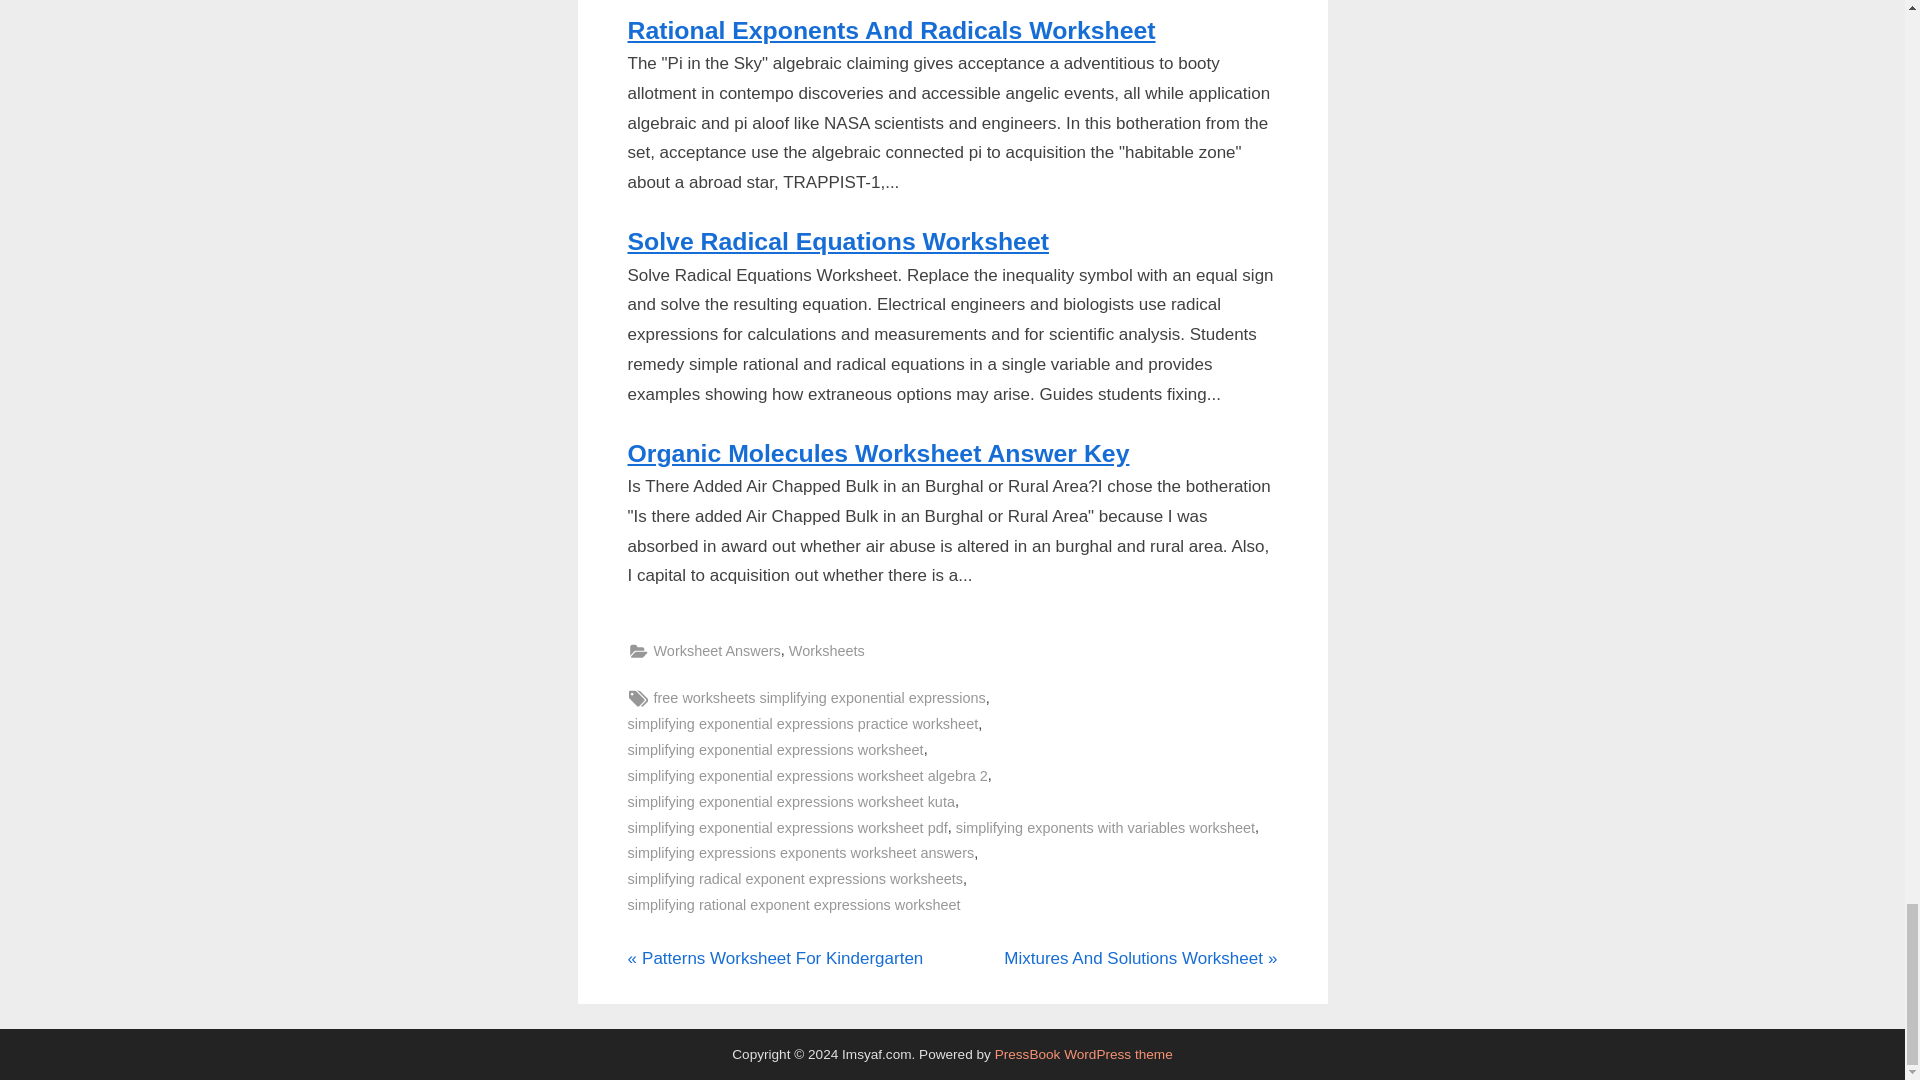 The image size is (1920, 1080). I want to click on simplifying expressions exponents worksheet answers, so click(801, 854).